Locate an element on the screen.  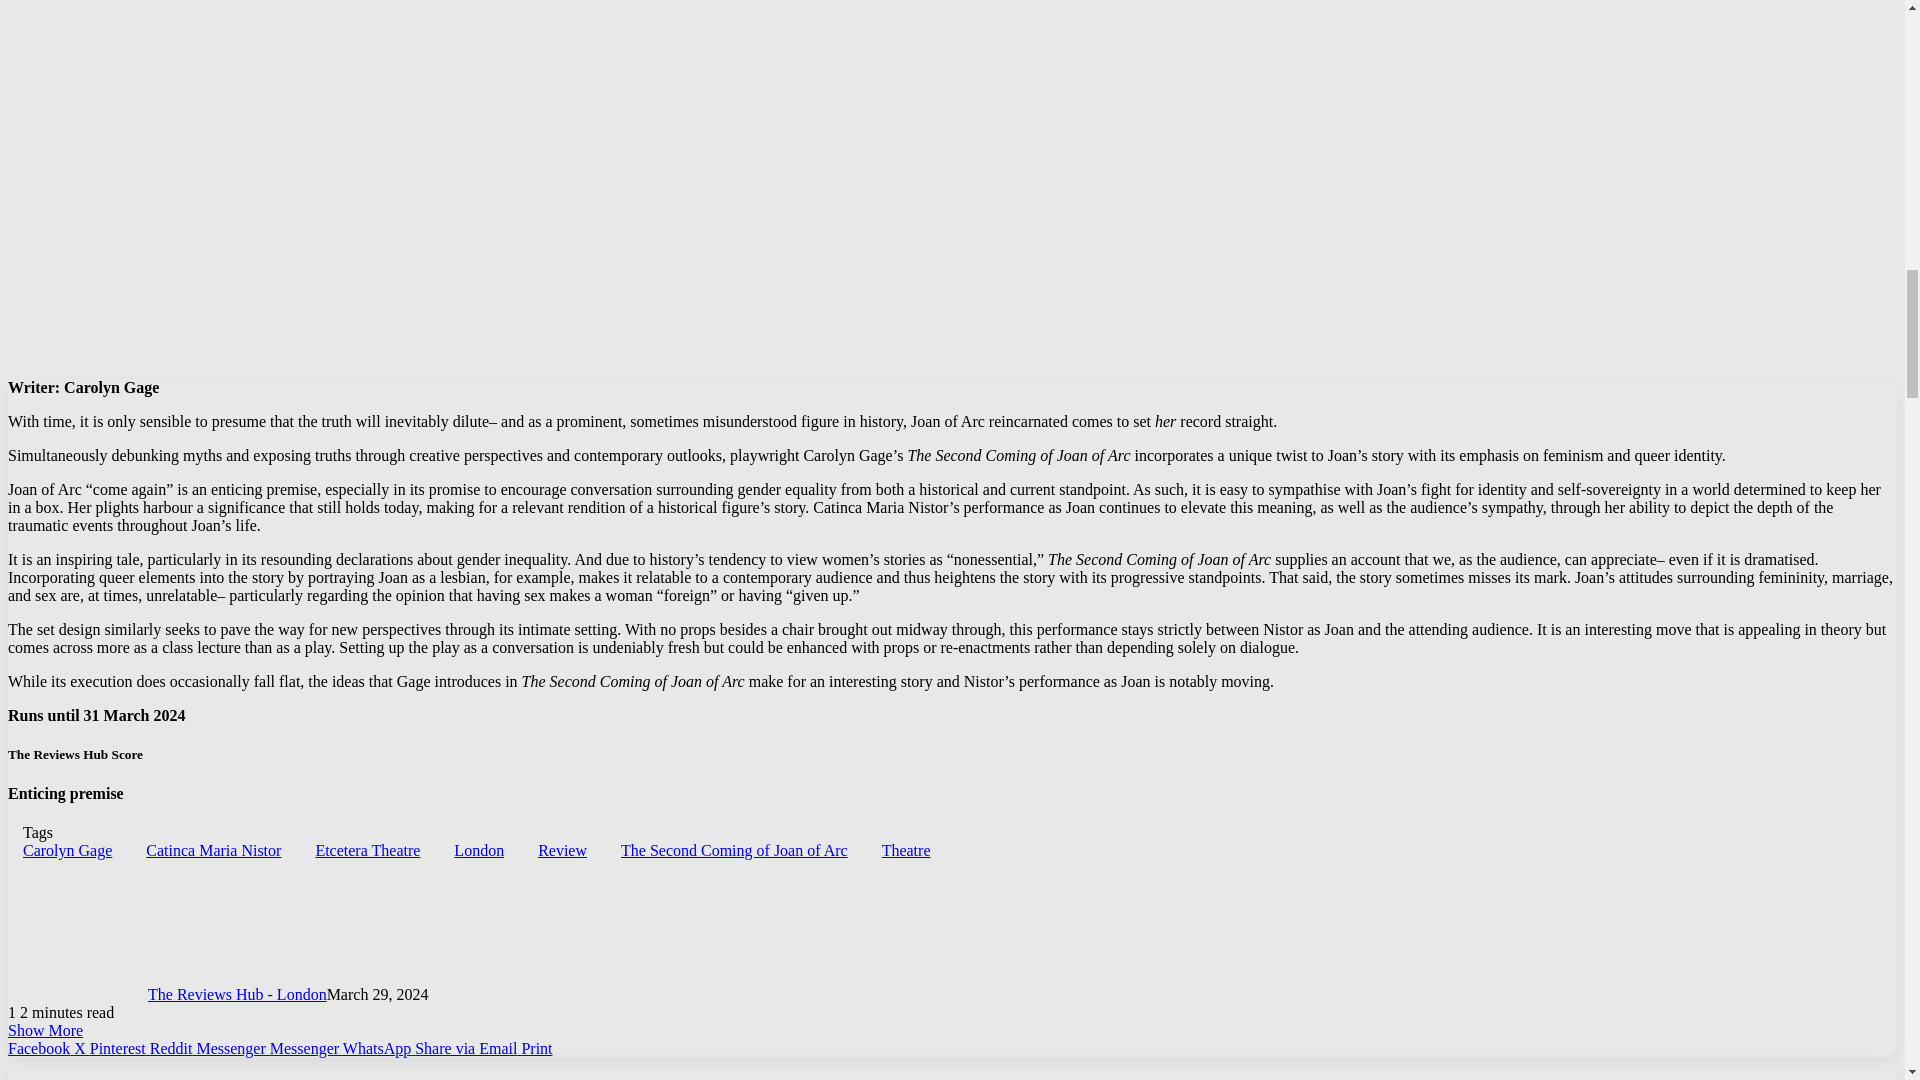
WhatsApp is located at coordinates (374, 1048).